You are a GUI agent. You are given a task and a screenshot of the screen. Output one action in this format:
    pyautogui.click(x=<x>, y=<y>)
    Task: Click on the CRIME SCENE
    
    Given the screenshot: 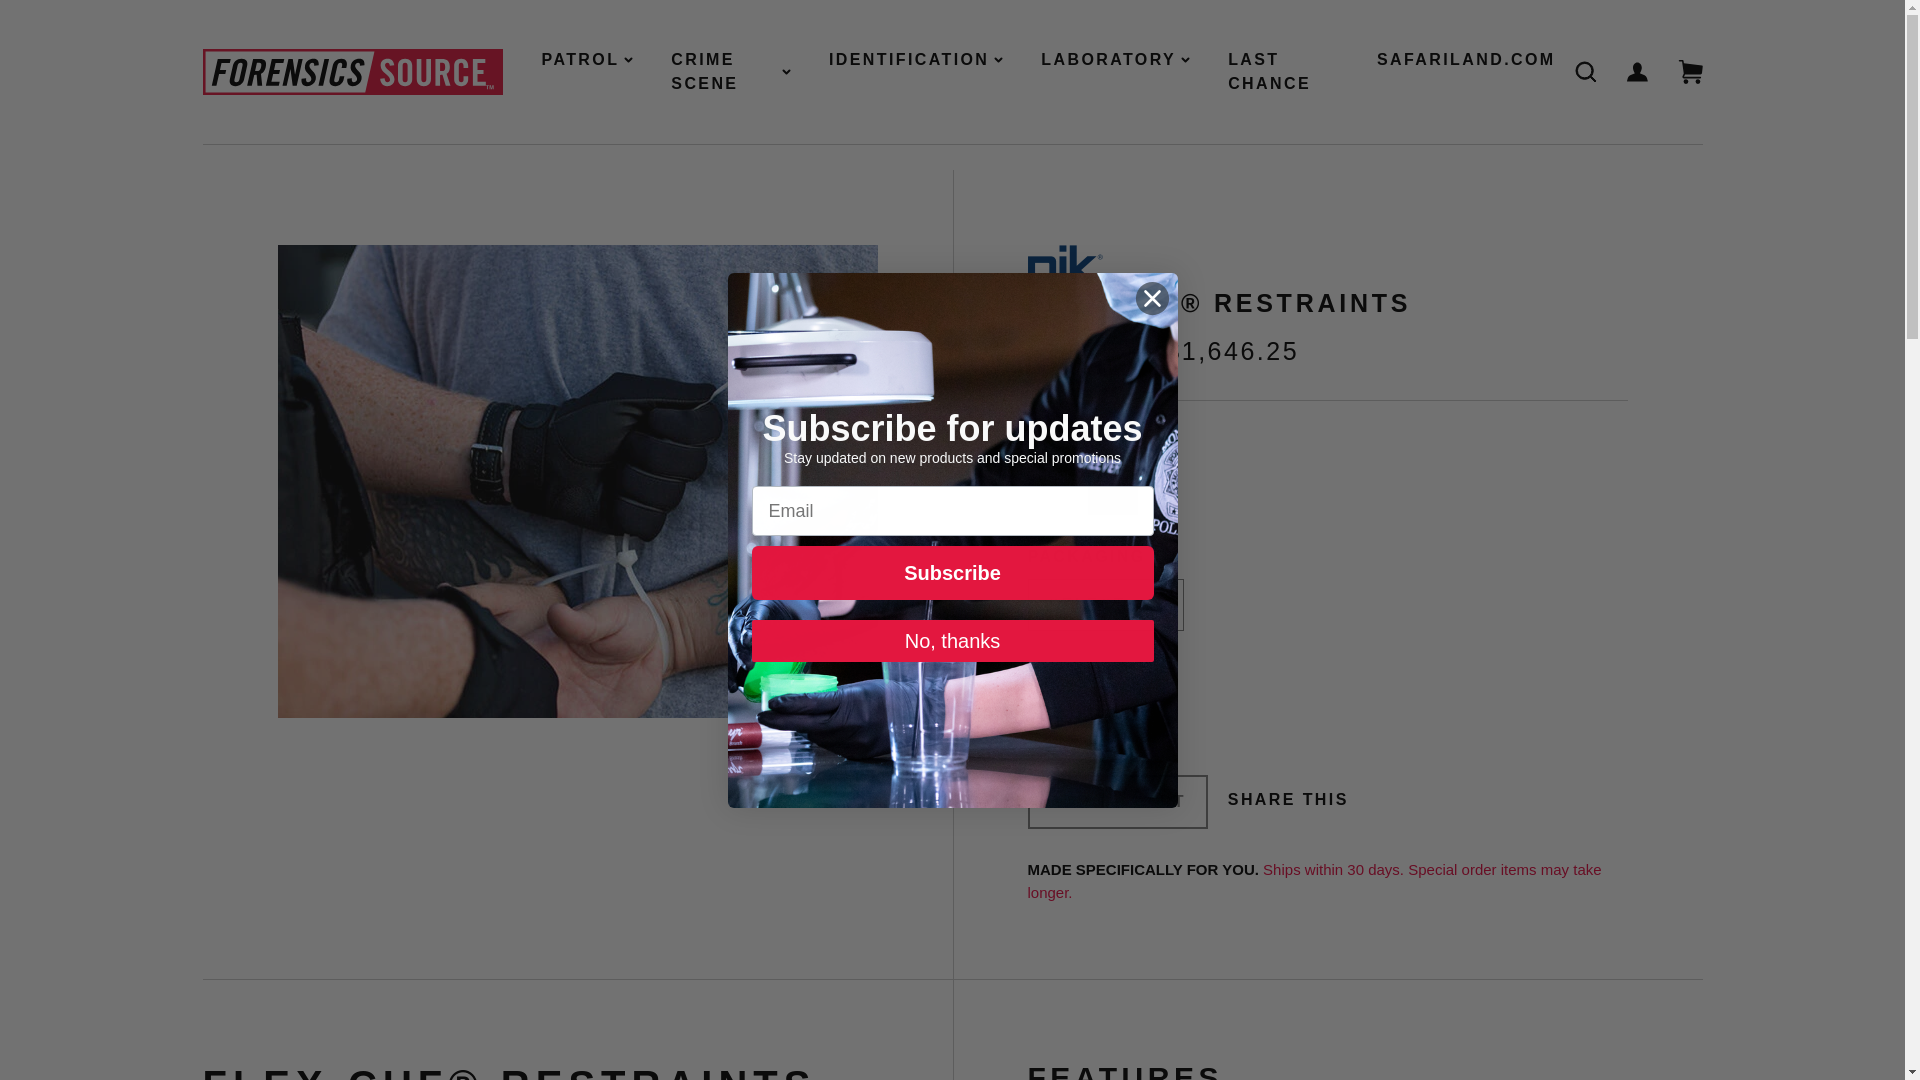 What is the action you would take?
    pyautogui.click(x=731, y=72)
    